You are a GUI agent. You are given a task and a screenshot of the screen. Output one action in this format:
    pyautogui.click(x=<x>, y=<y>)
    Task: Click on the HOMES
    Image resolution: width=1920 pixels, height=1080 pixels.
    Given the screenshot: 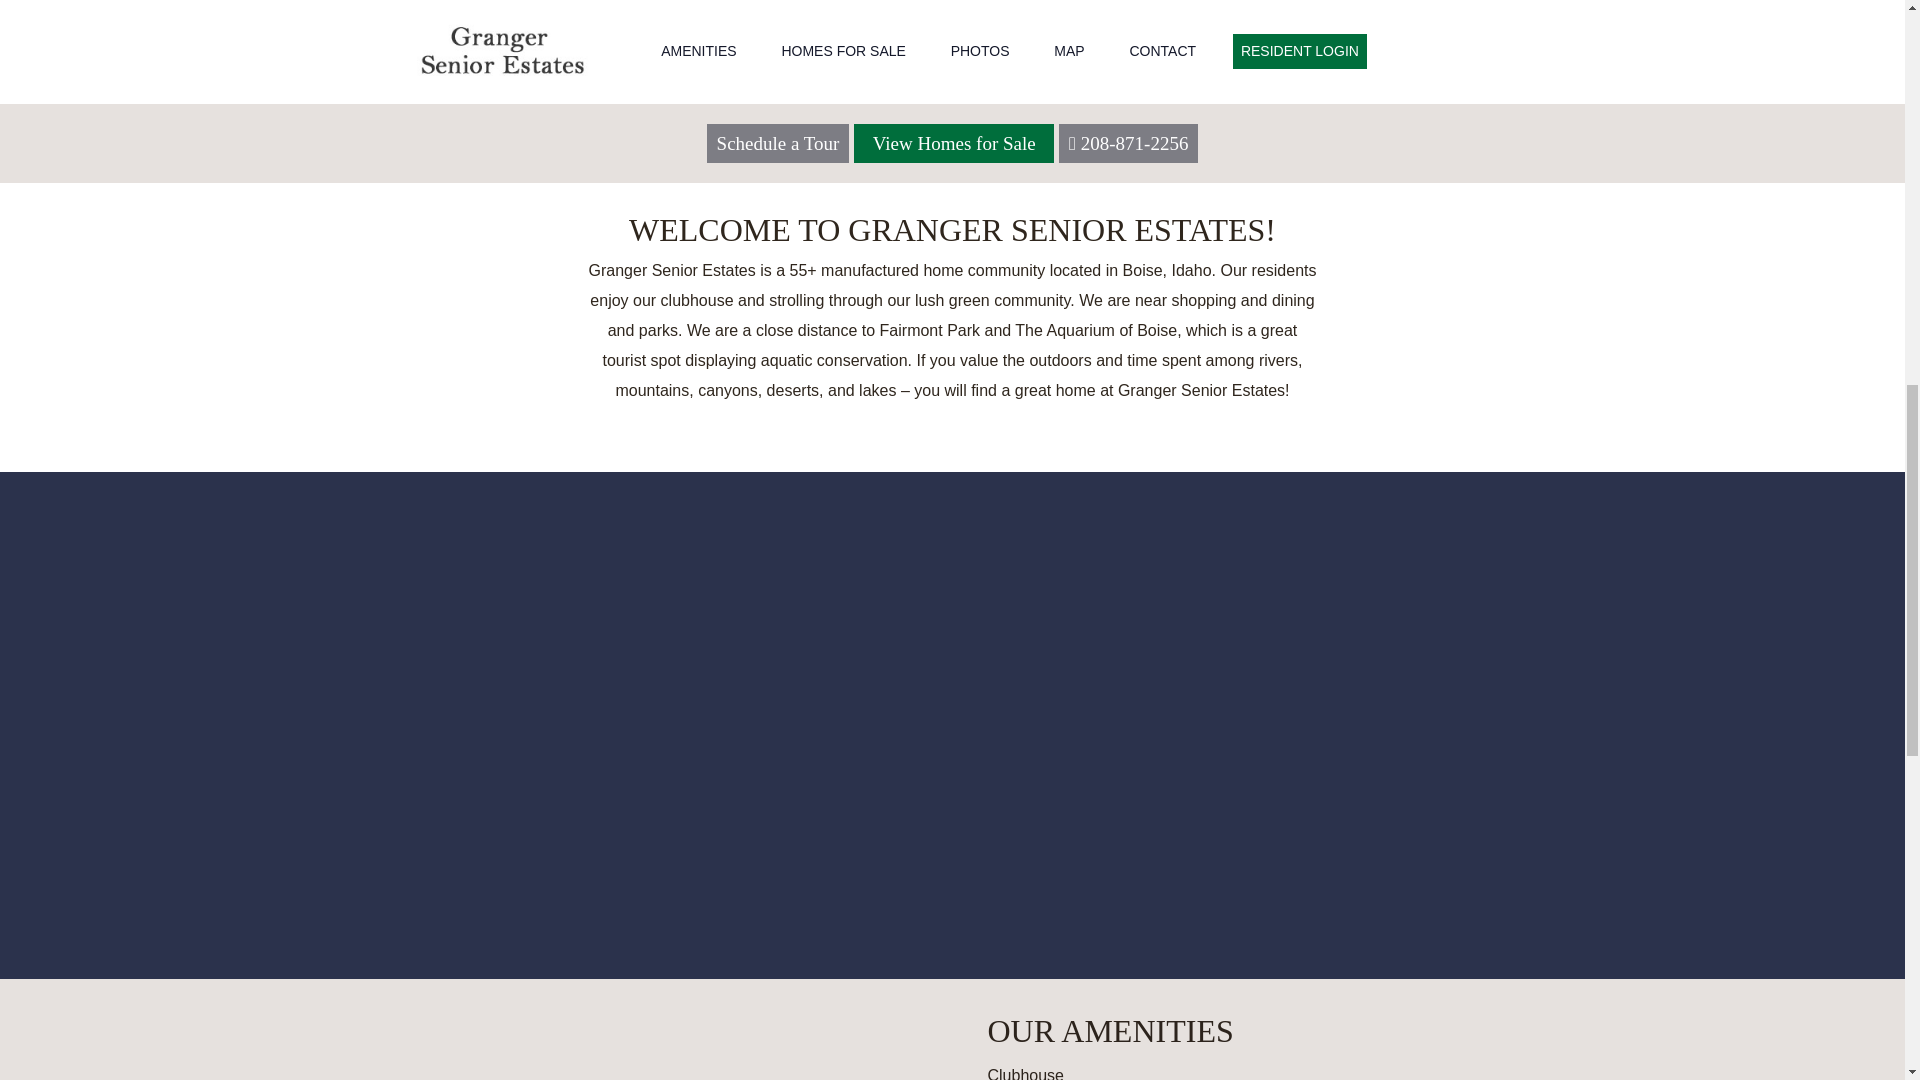 What is the action you would take?
    pyautogui.click(x=572, y=136)
    